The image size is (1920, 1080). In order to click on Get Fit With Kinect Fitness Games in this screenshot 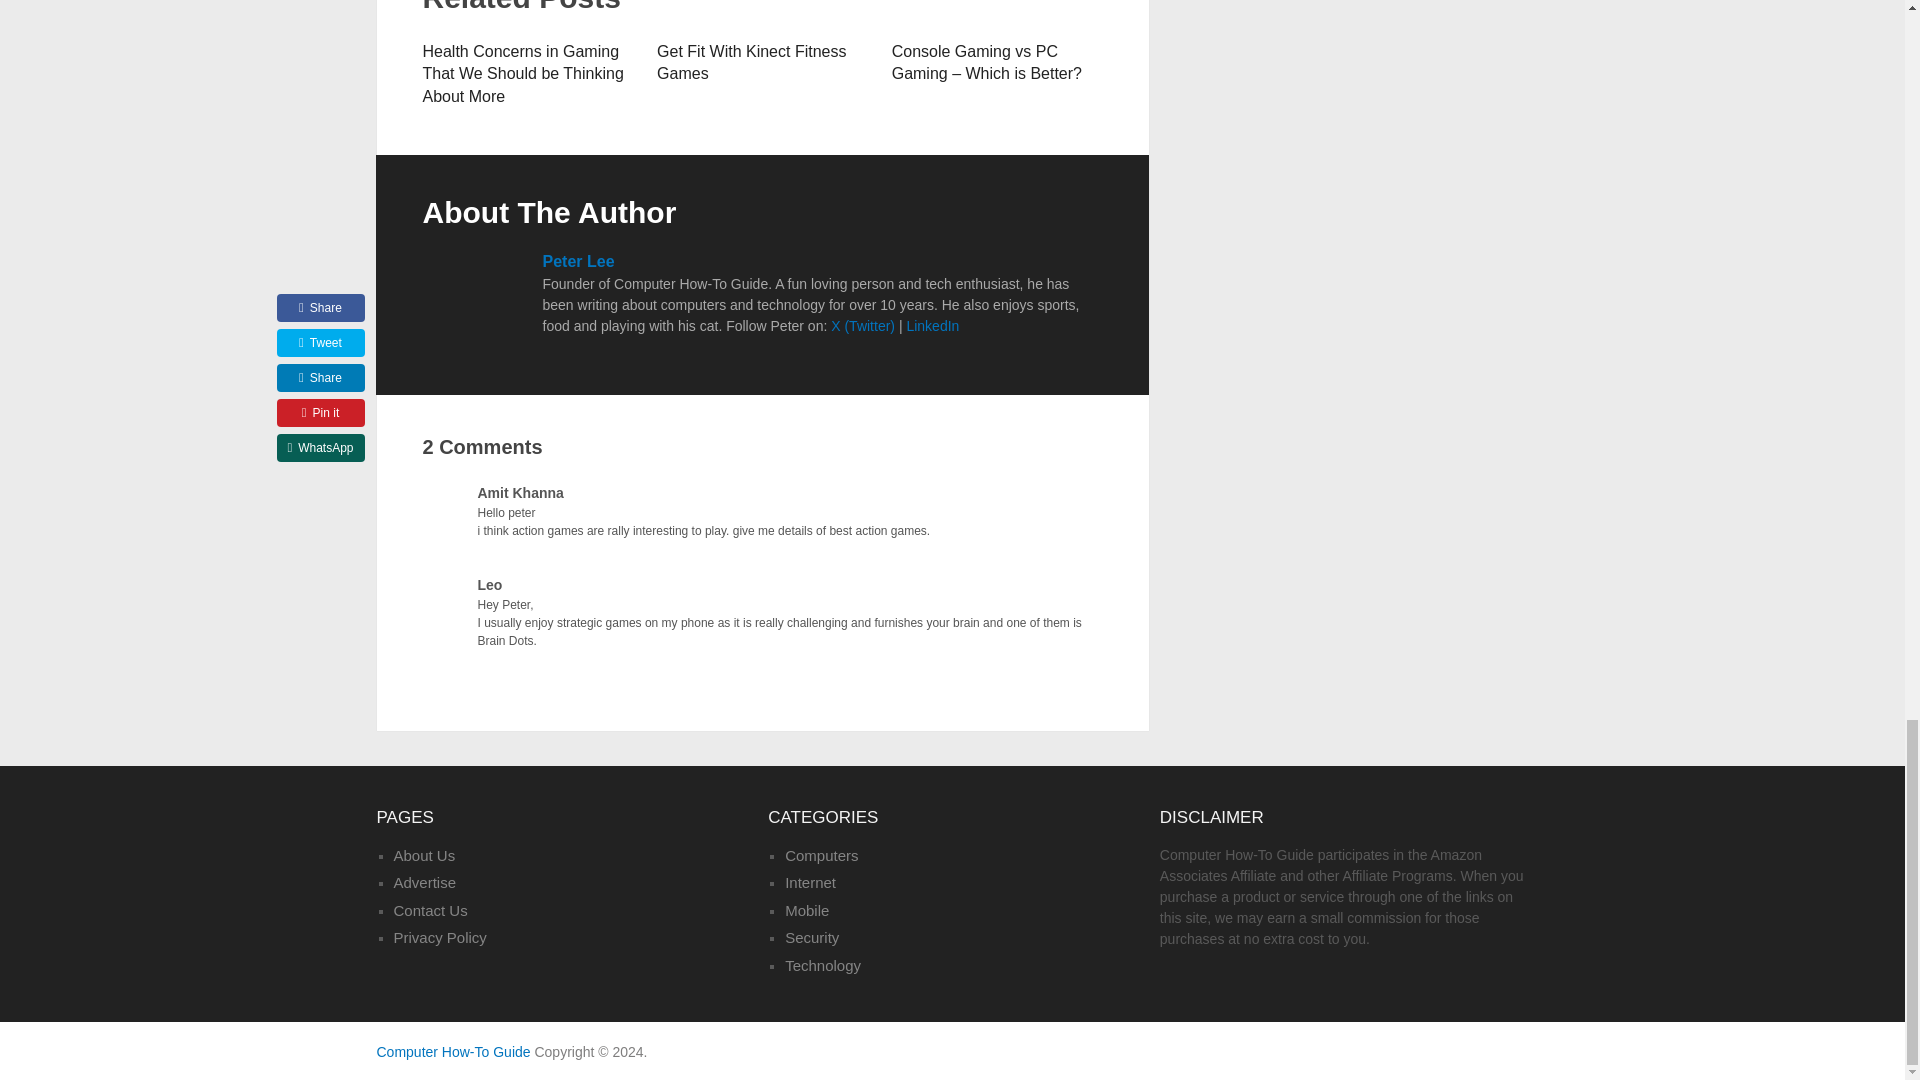, I will do `click(751, 62)`.